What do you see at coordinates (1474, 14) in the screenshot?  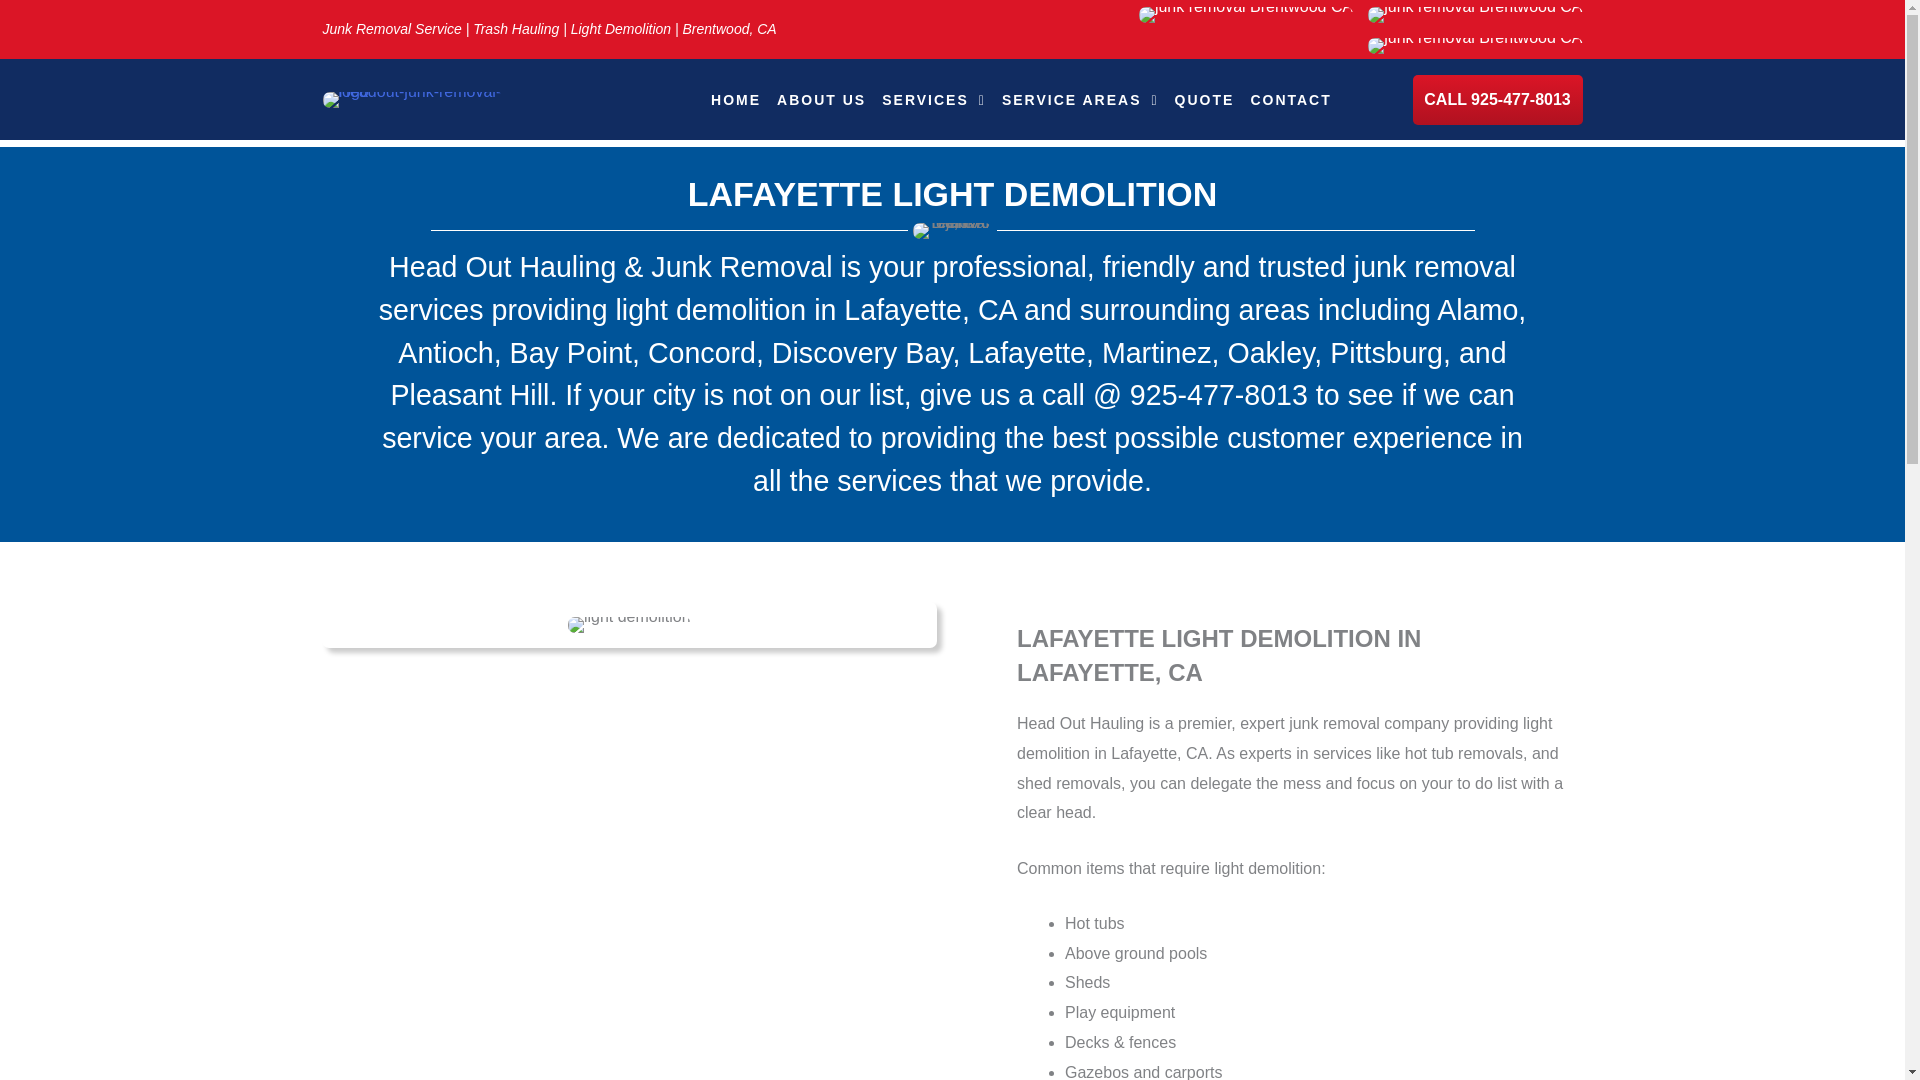 I see `fbff5` at bounding box center [1474, 14].